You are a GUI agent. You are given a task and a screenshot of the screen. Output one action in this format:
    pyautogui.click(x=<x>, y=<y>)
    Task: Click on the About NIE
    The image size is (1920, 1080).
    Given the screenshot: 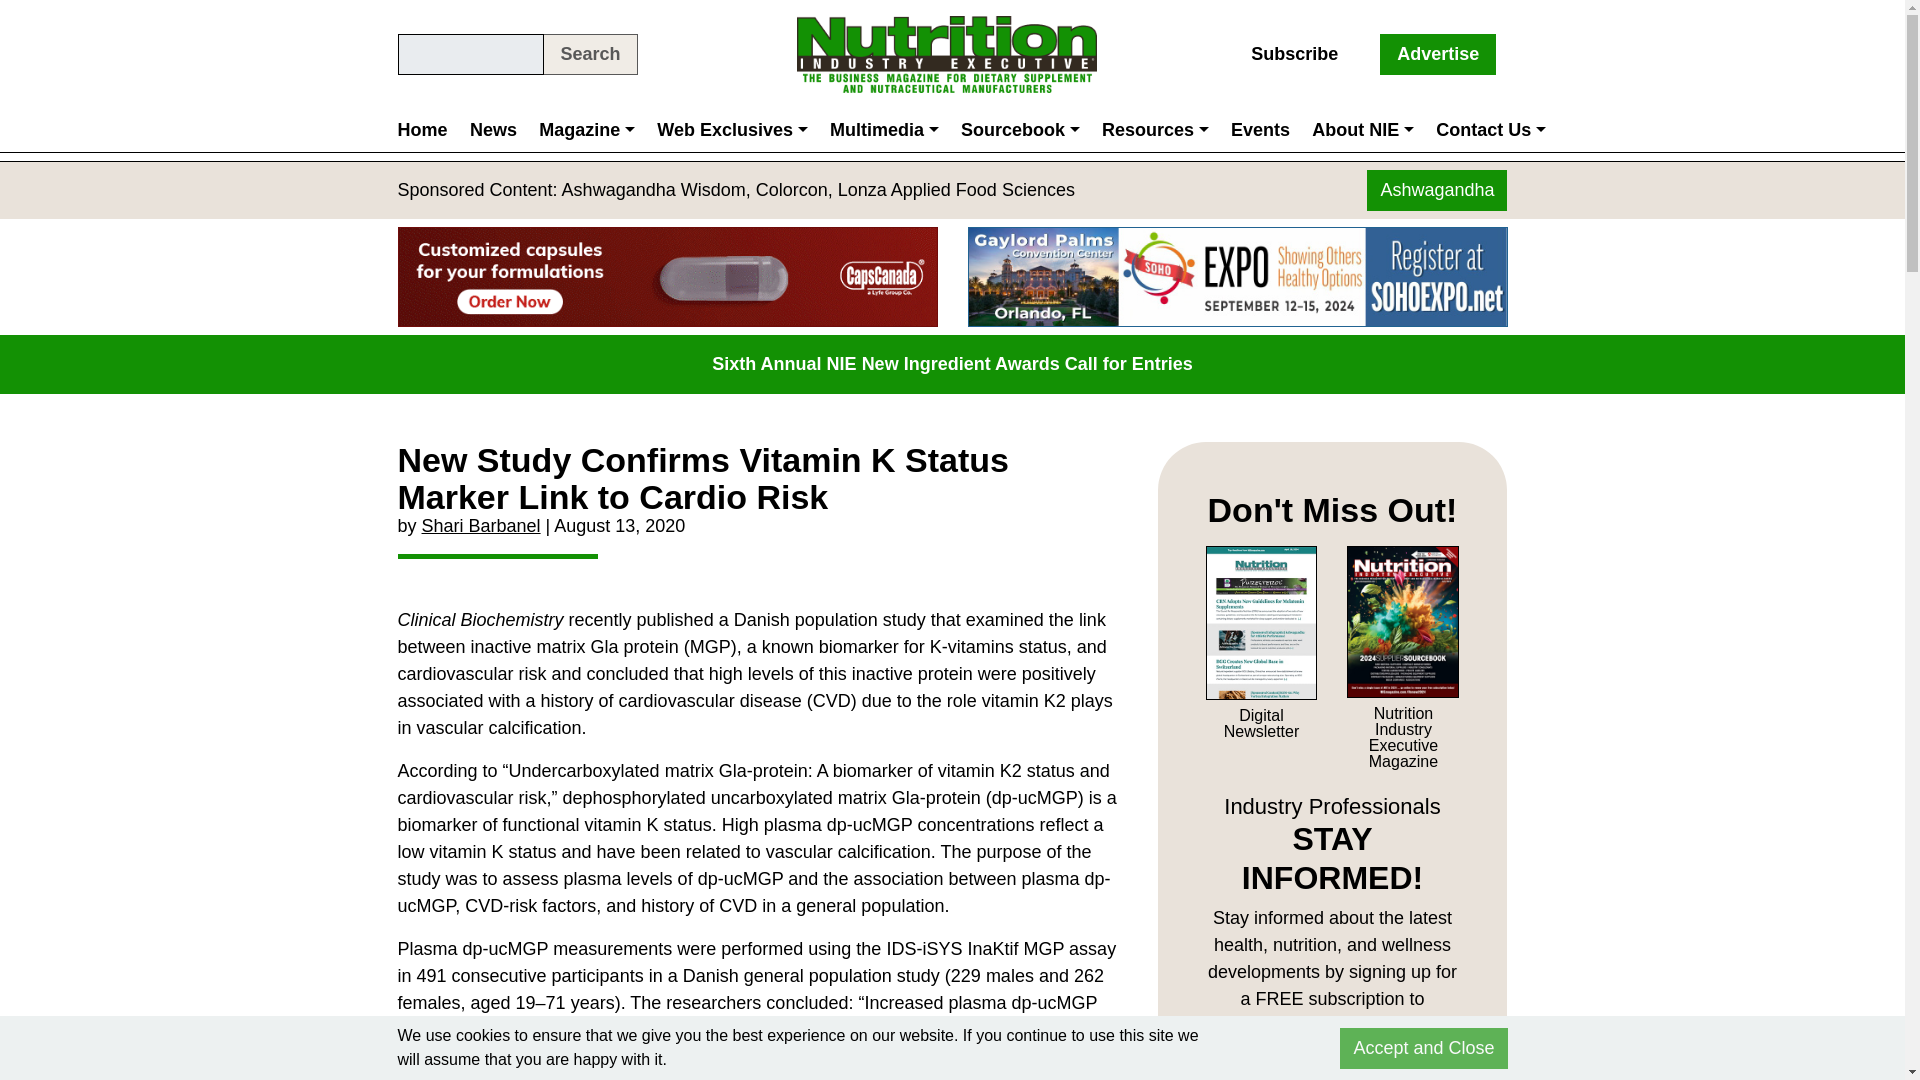 What is the action you would take?
    pyautogui.click(x=1362, y=130)
    